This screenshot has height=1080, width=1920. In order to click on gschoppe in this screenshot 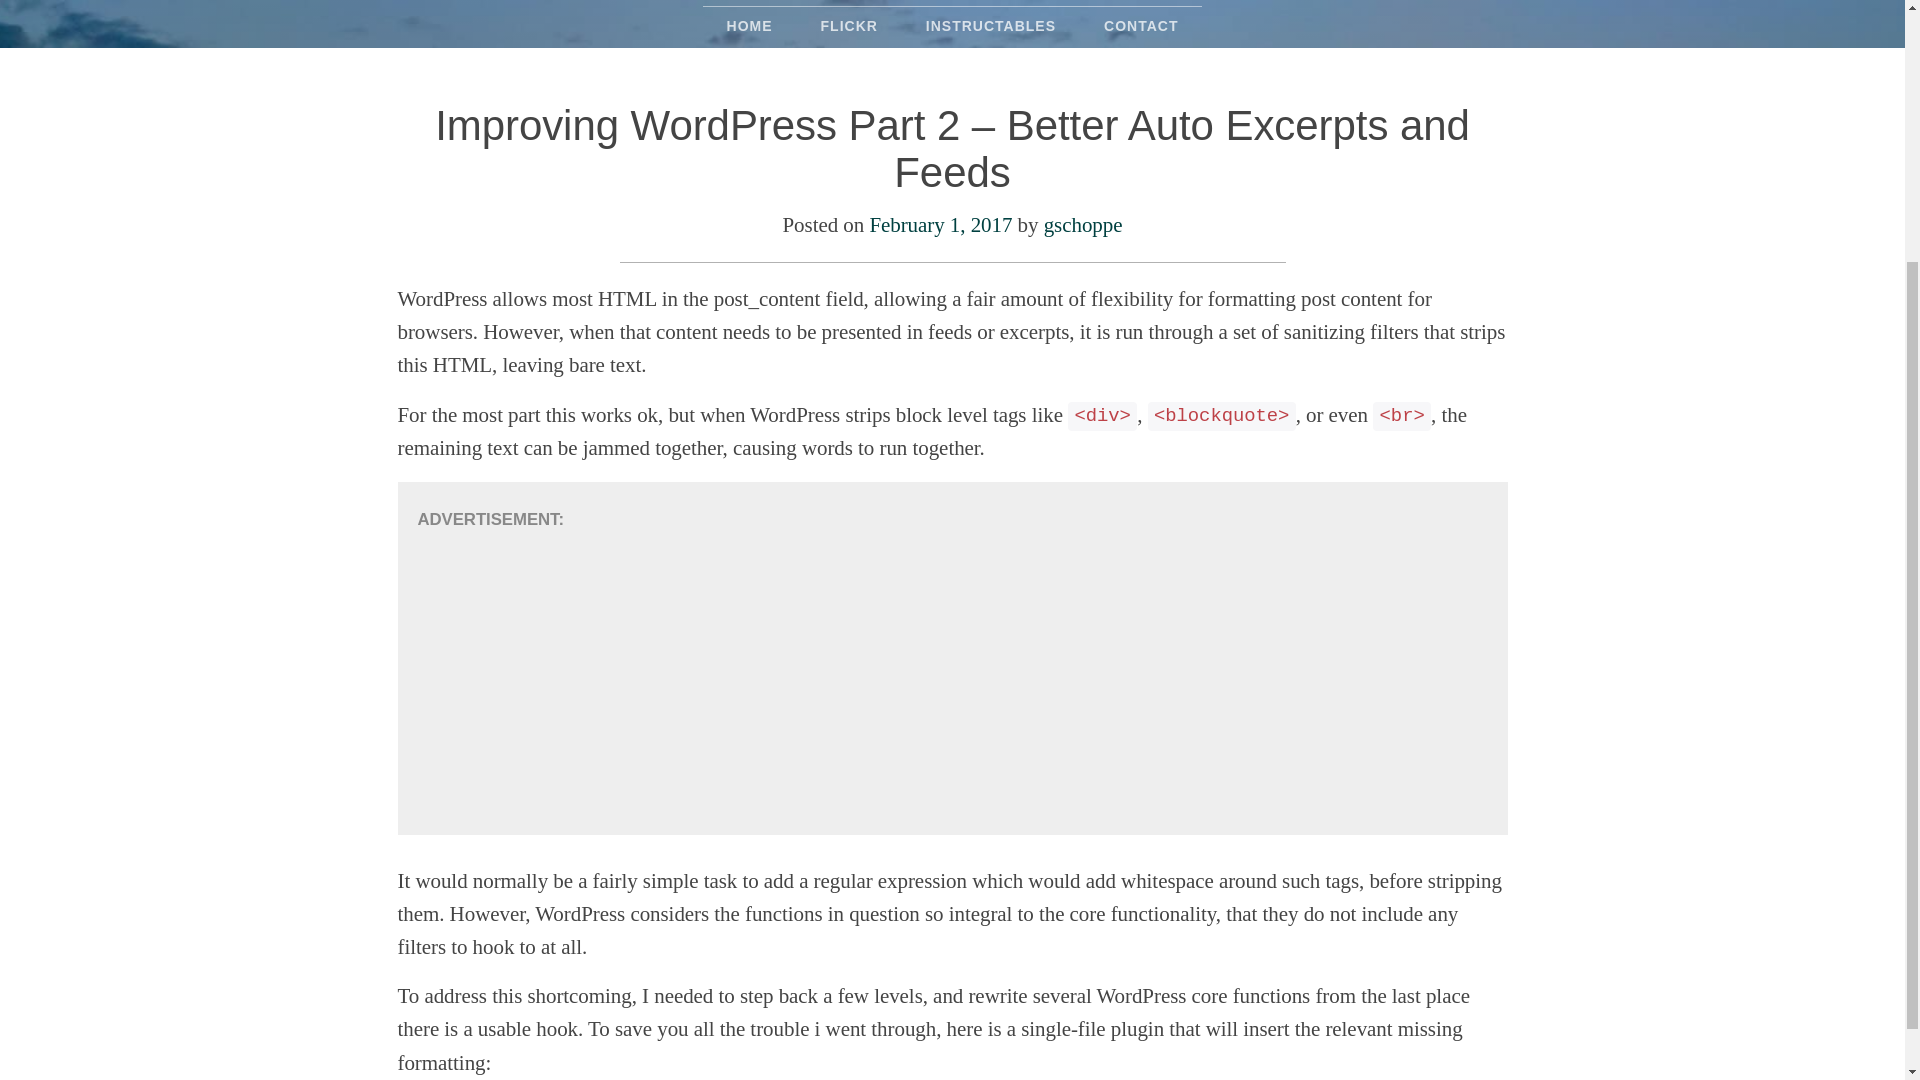, I will do `click(1084, 224)`.